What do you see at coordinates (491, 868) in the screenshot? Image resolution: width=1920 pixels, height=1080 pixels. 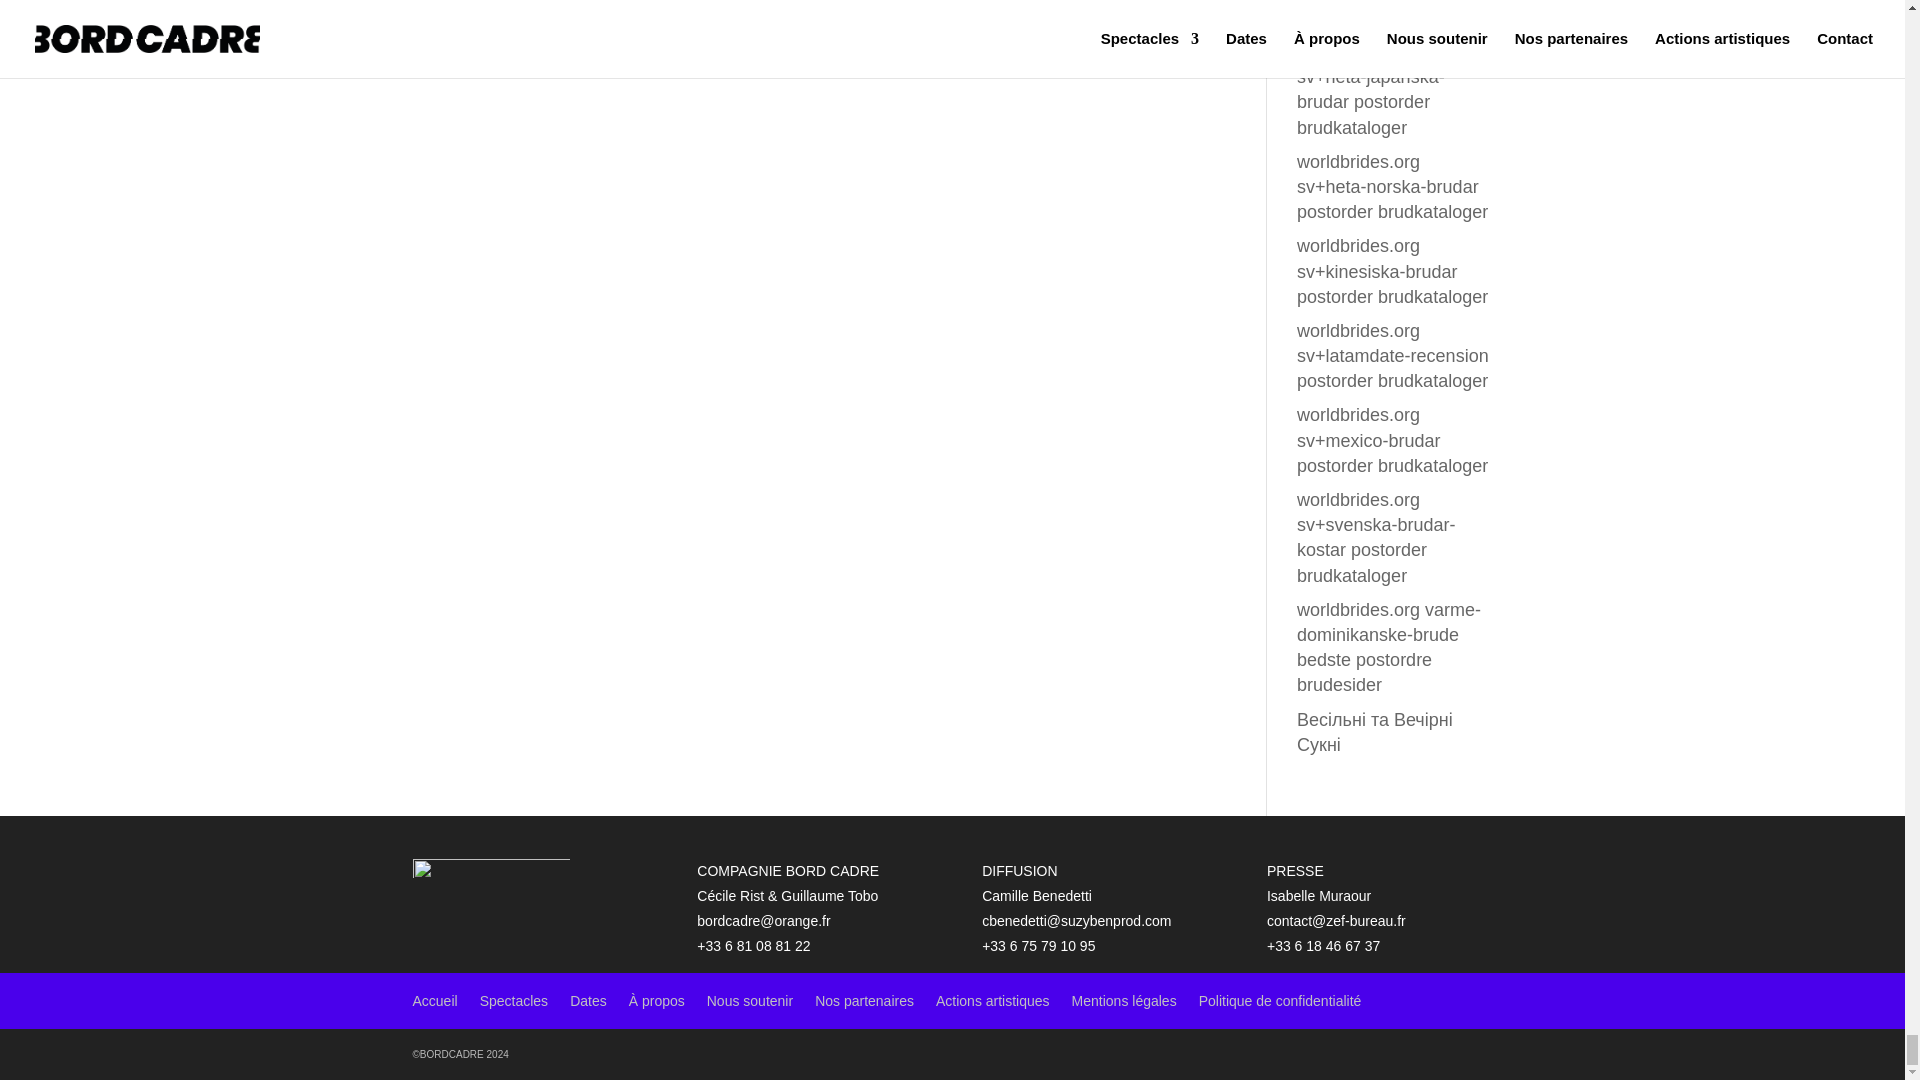 I see `Logo-blanc` at bounding box center [491, 868].